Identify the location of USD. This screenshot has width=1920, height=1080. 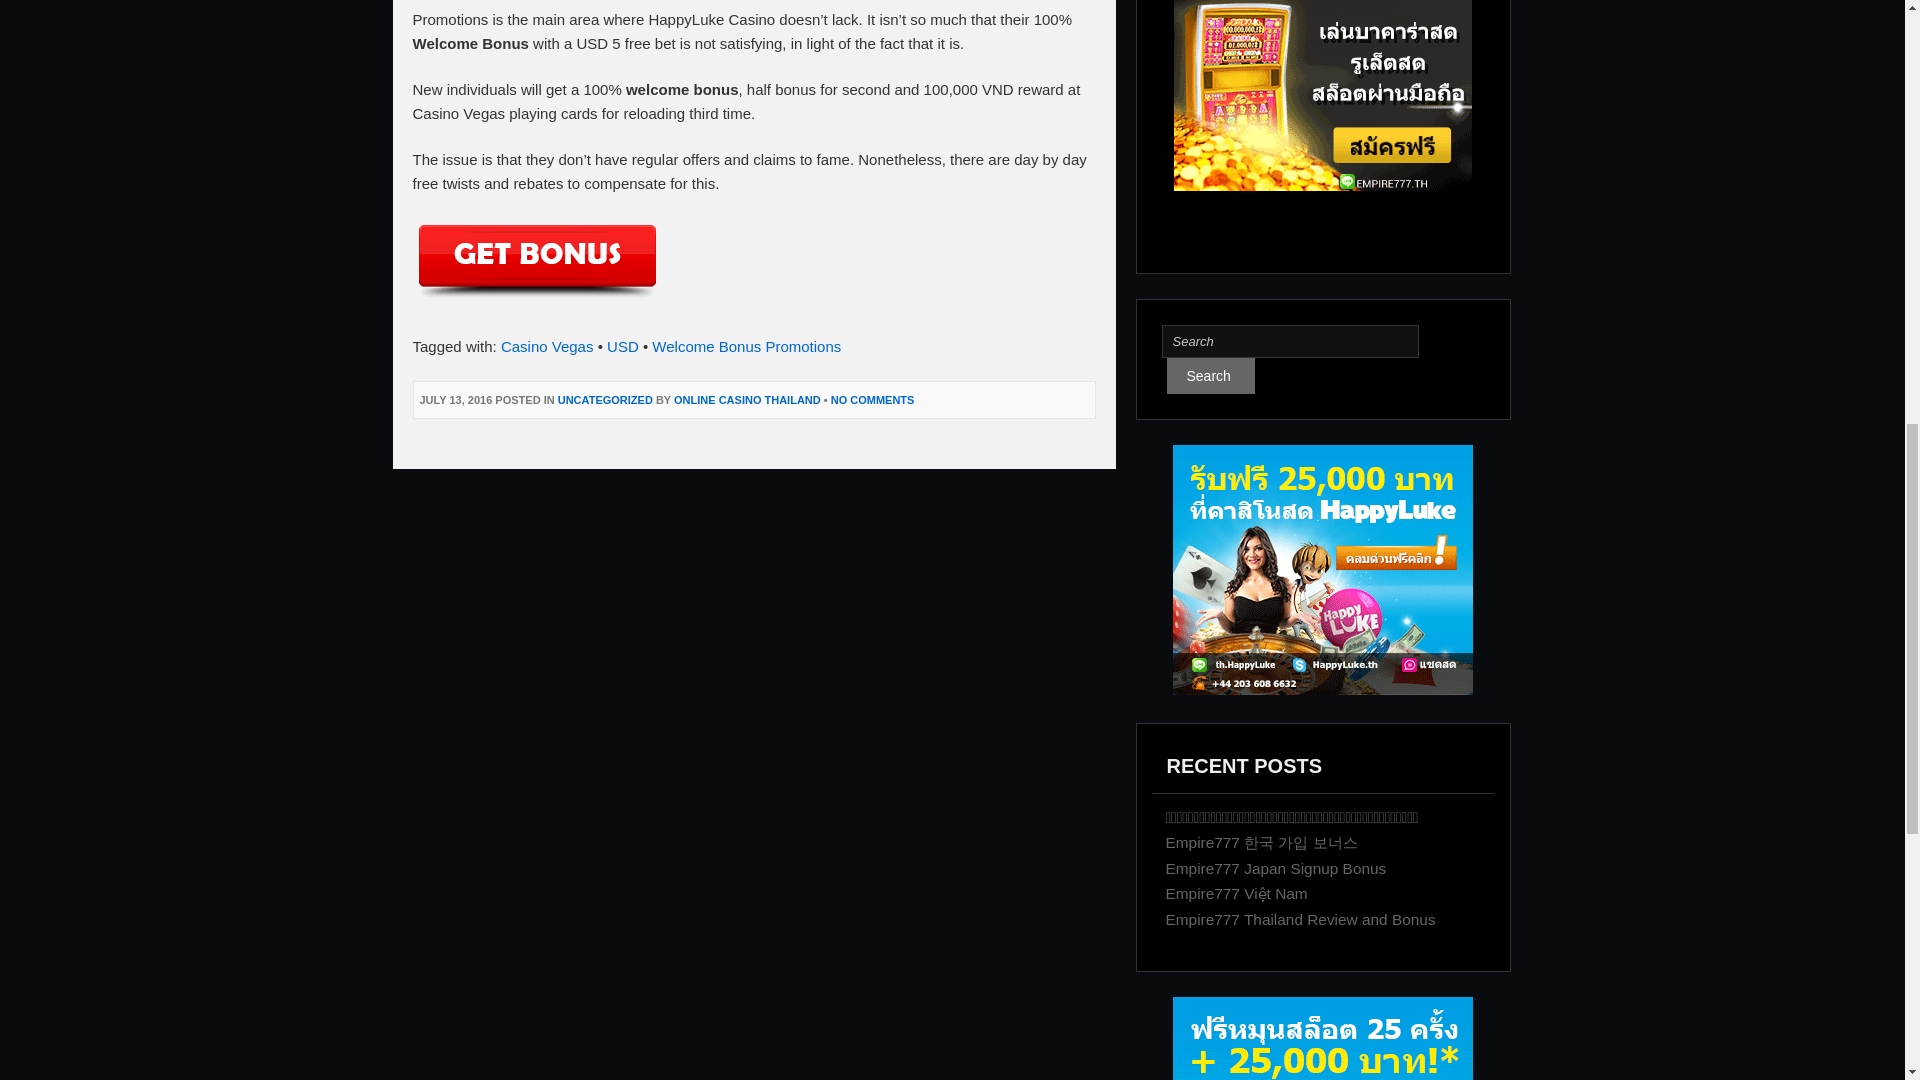
(622, 346).